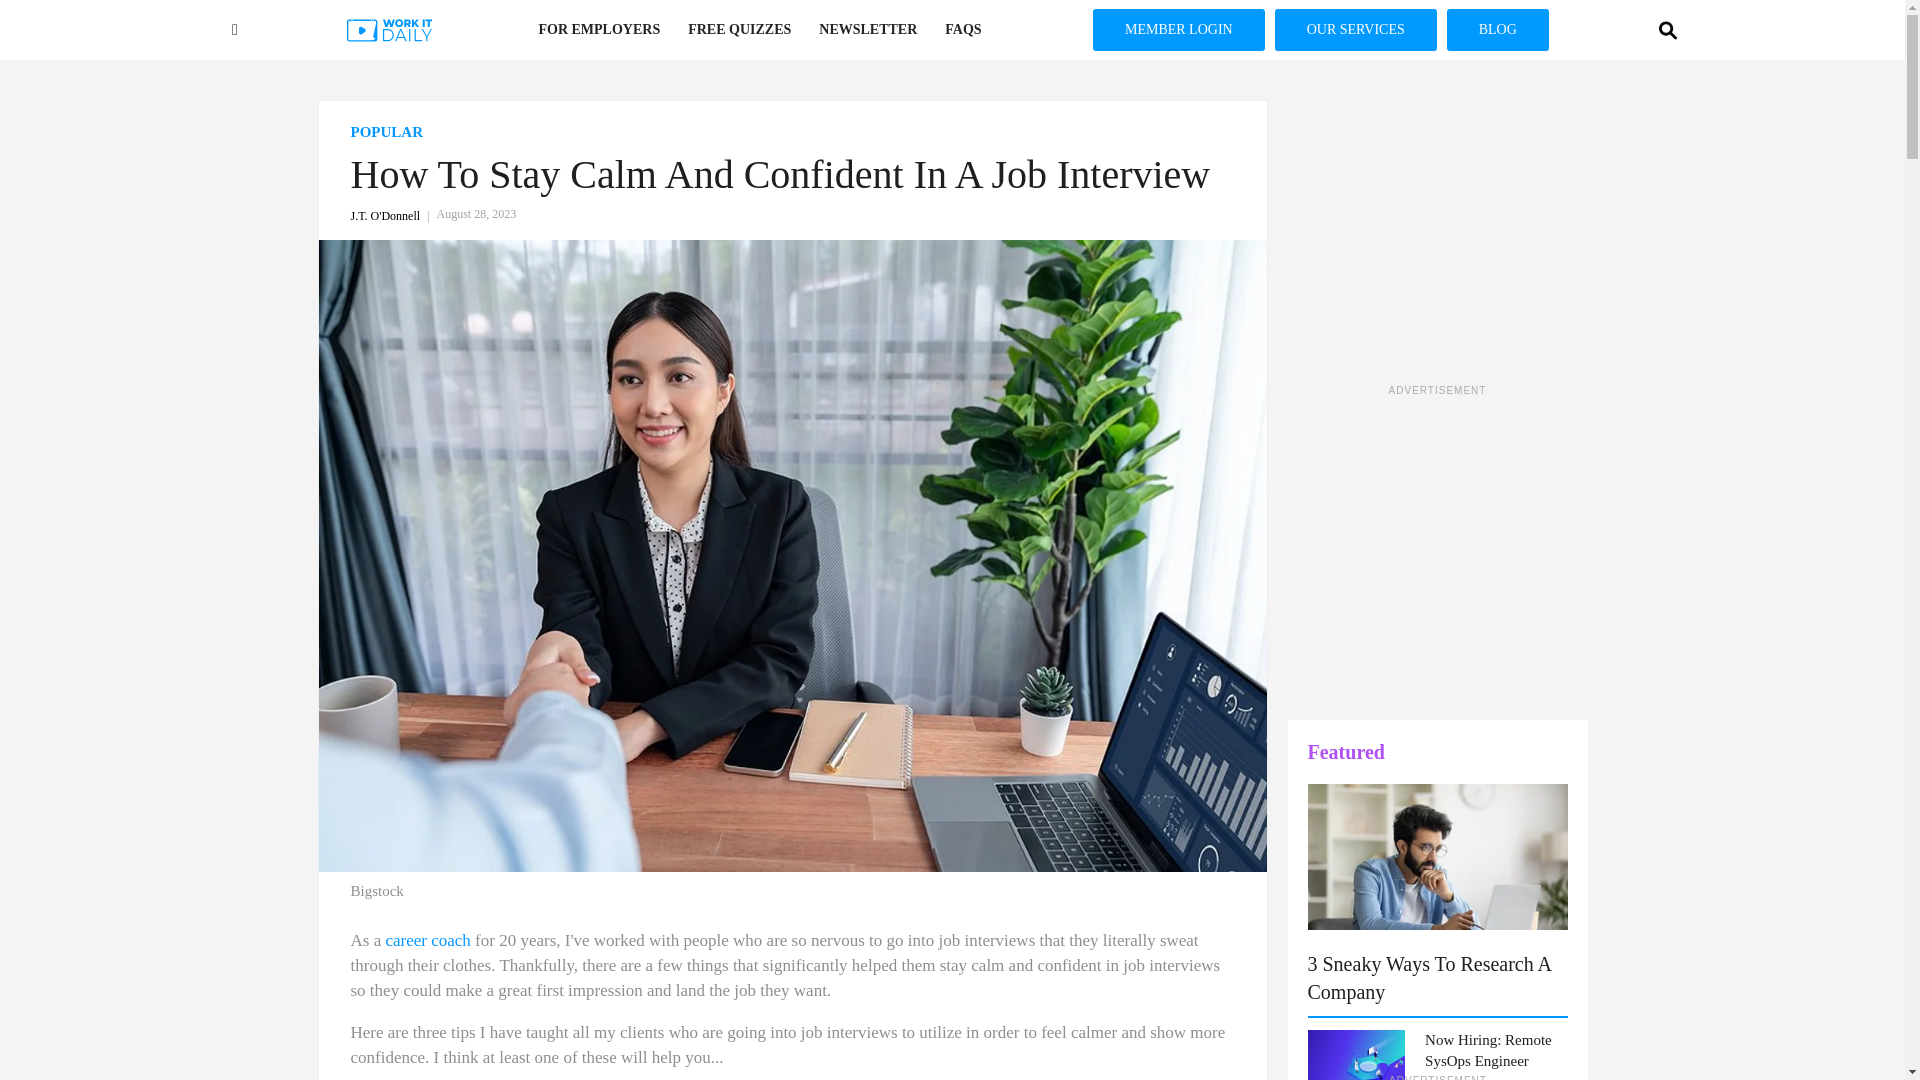  I want to click on career coach, so click(428, 940).